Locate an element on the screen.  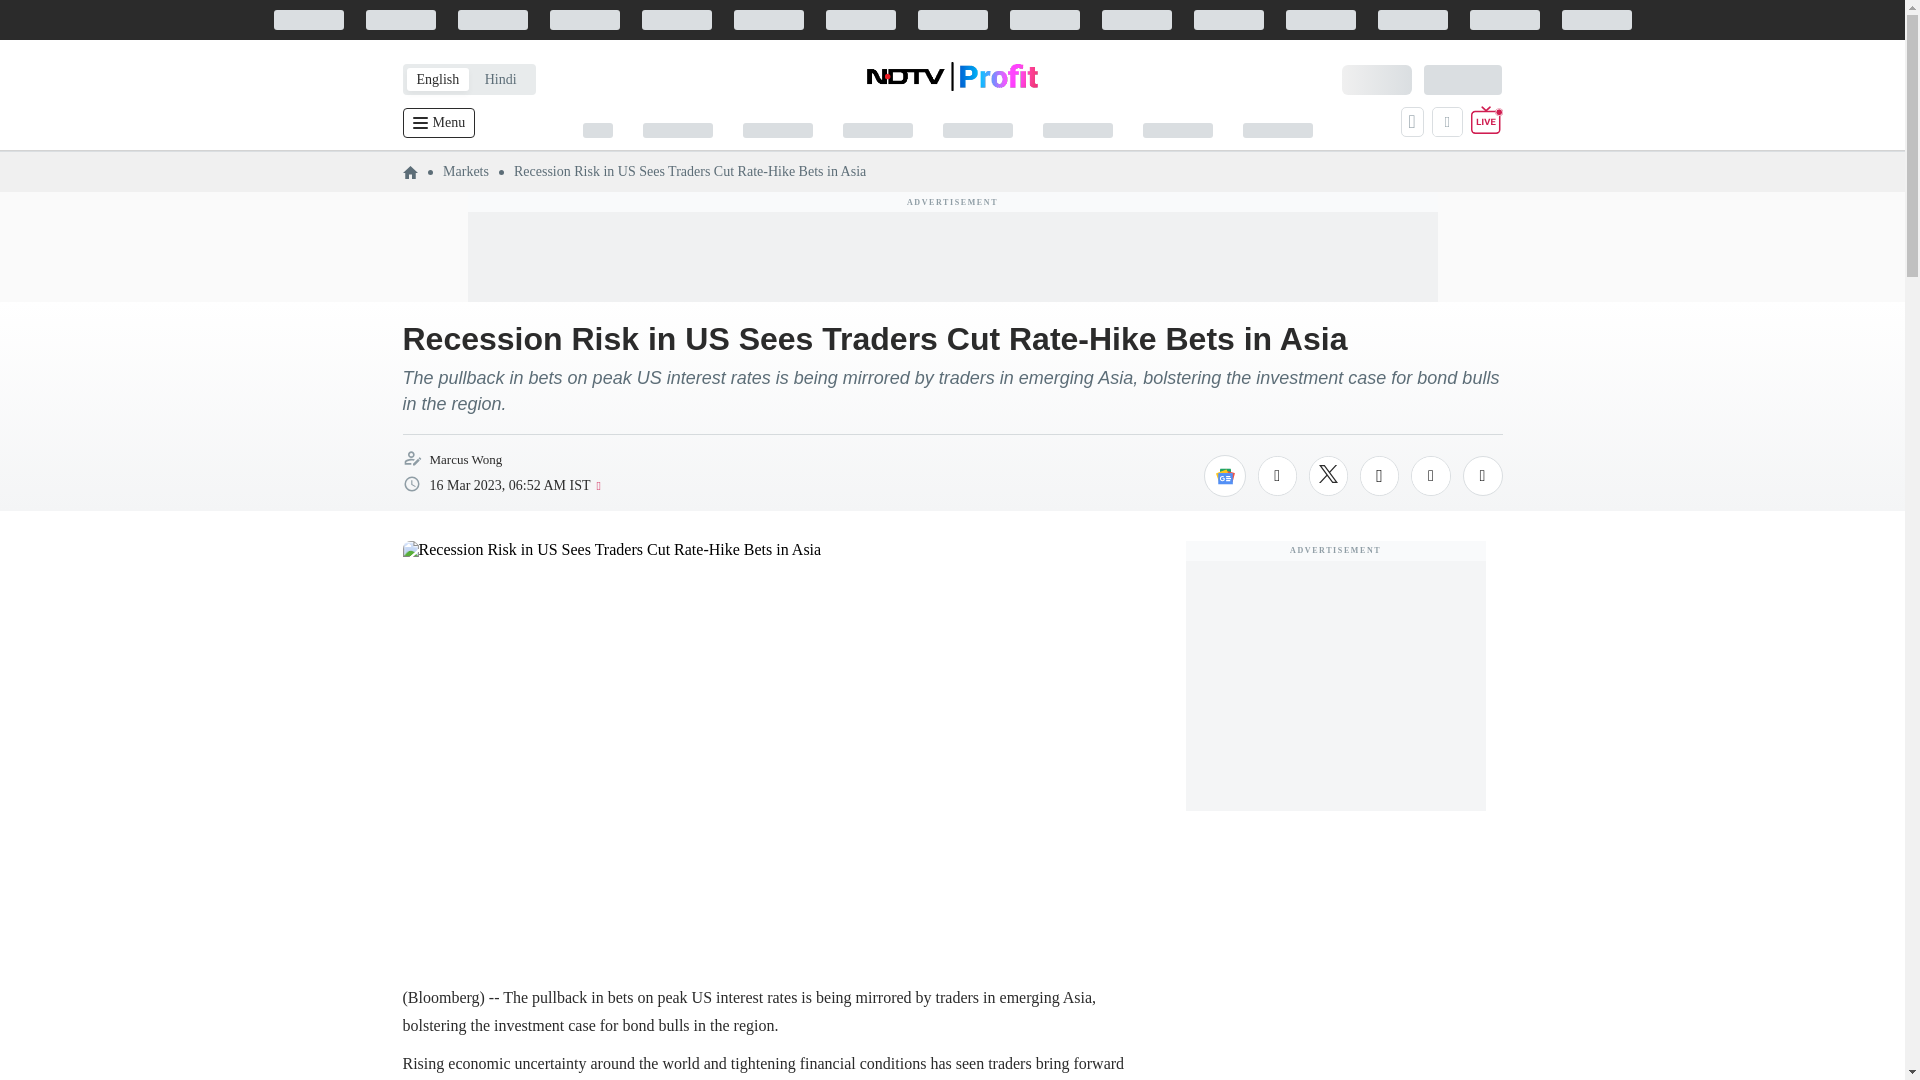
Menu is located at coordinates (438, 123).